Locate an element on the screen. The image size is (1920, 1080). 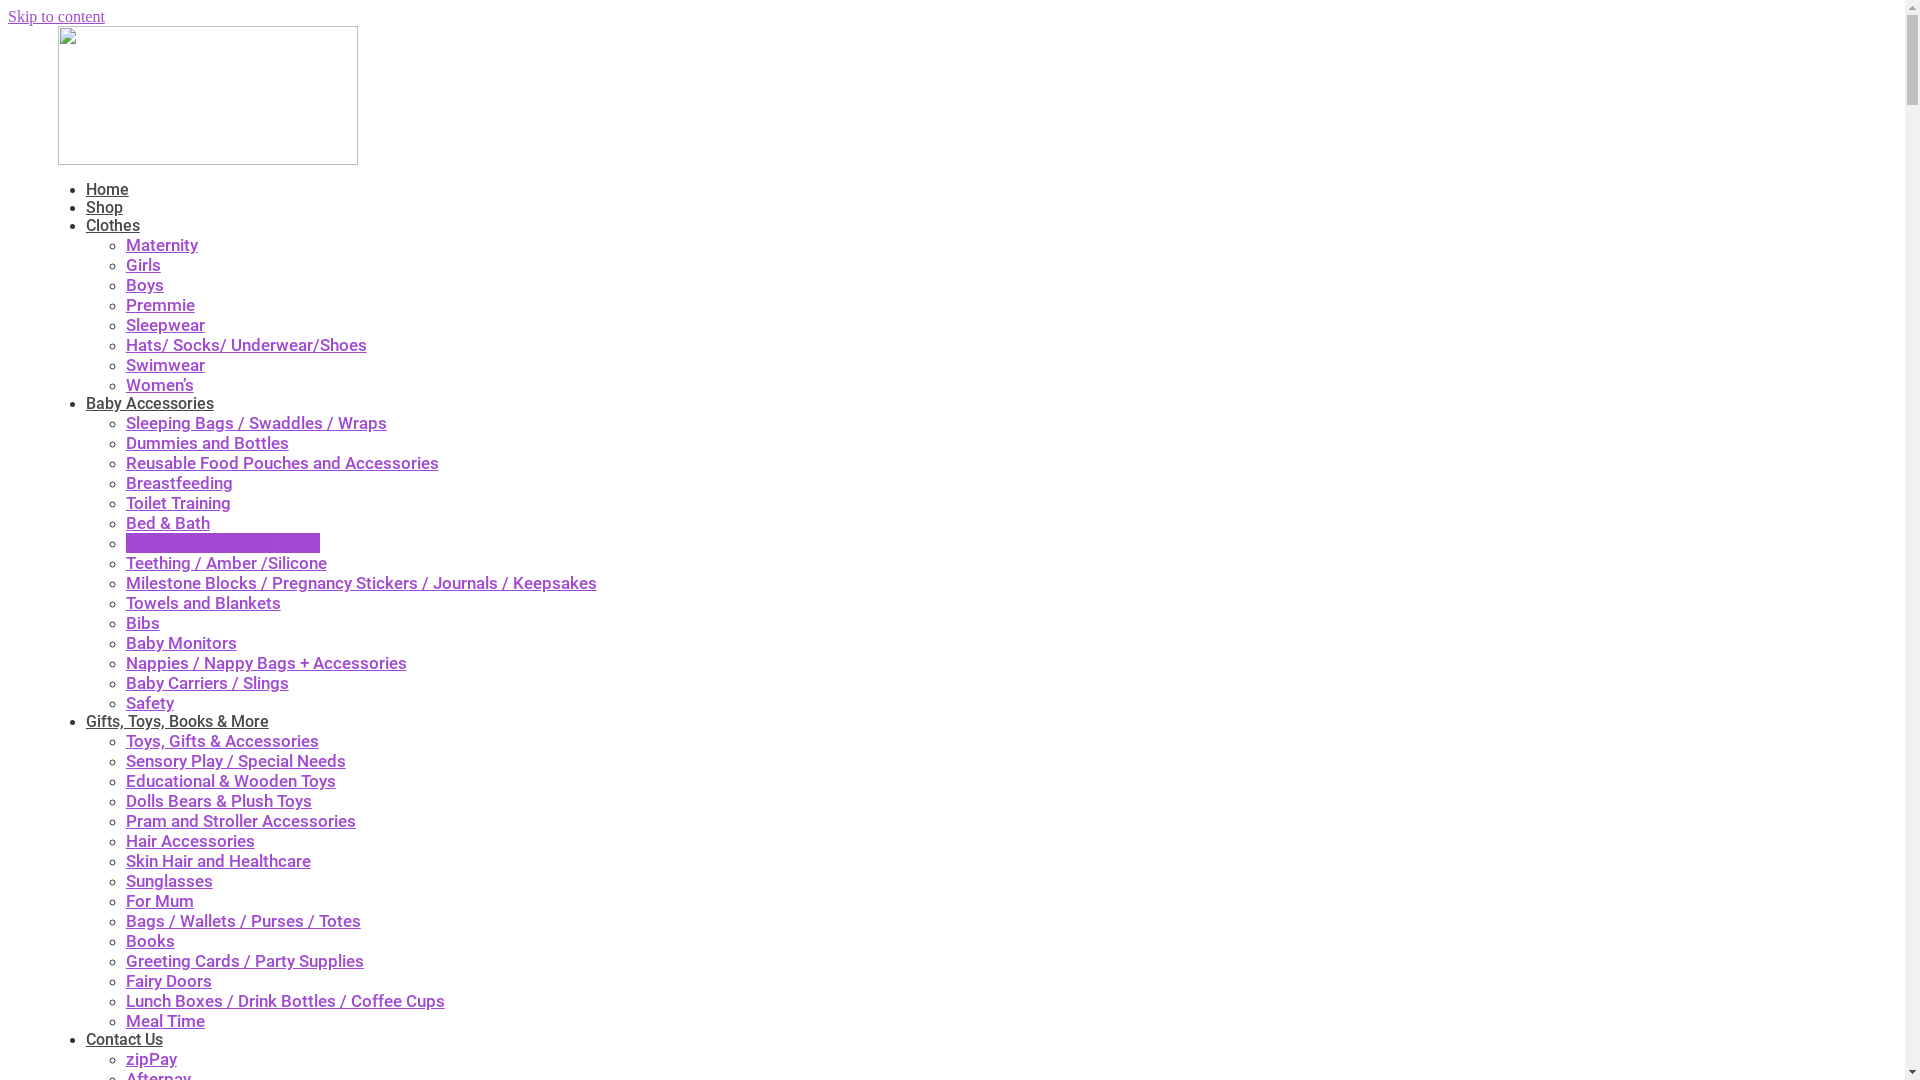
Clothes is located at coordinates (113, 226).